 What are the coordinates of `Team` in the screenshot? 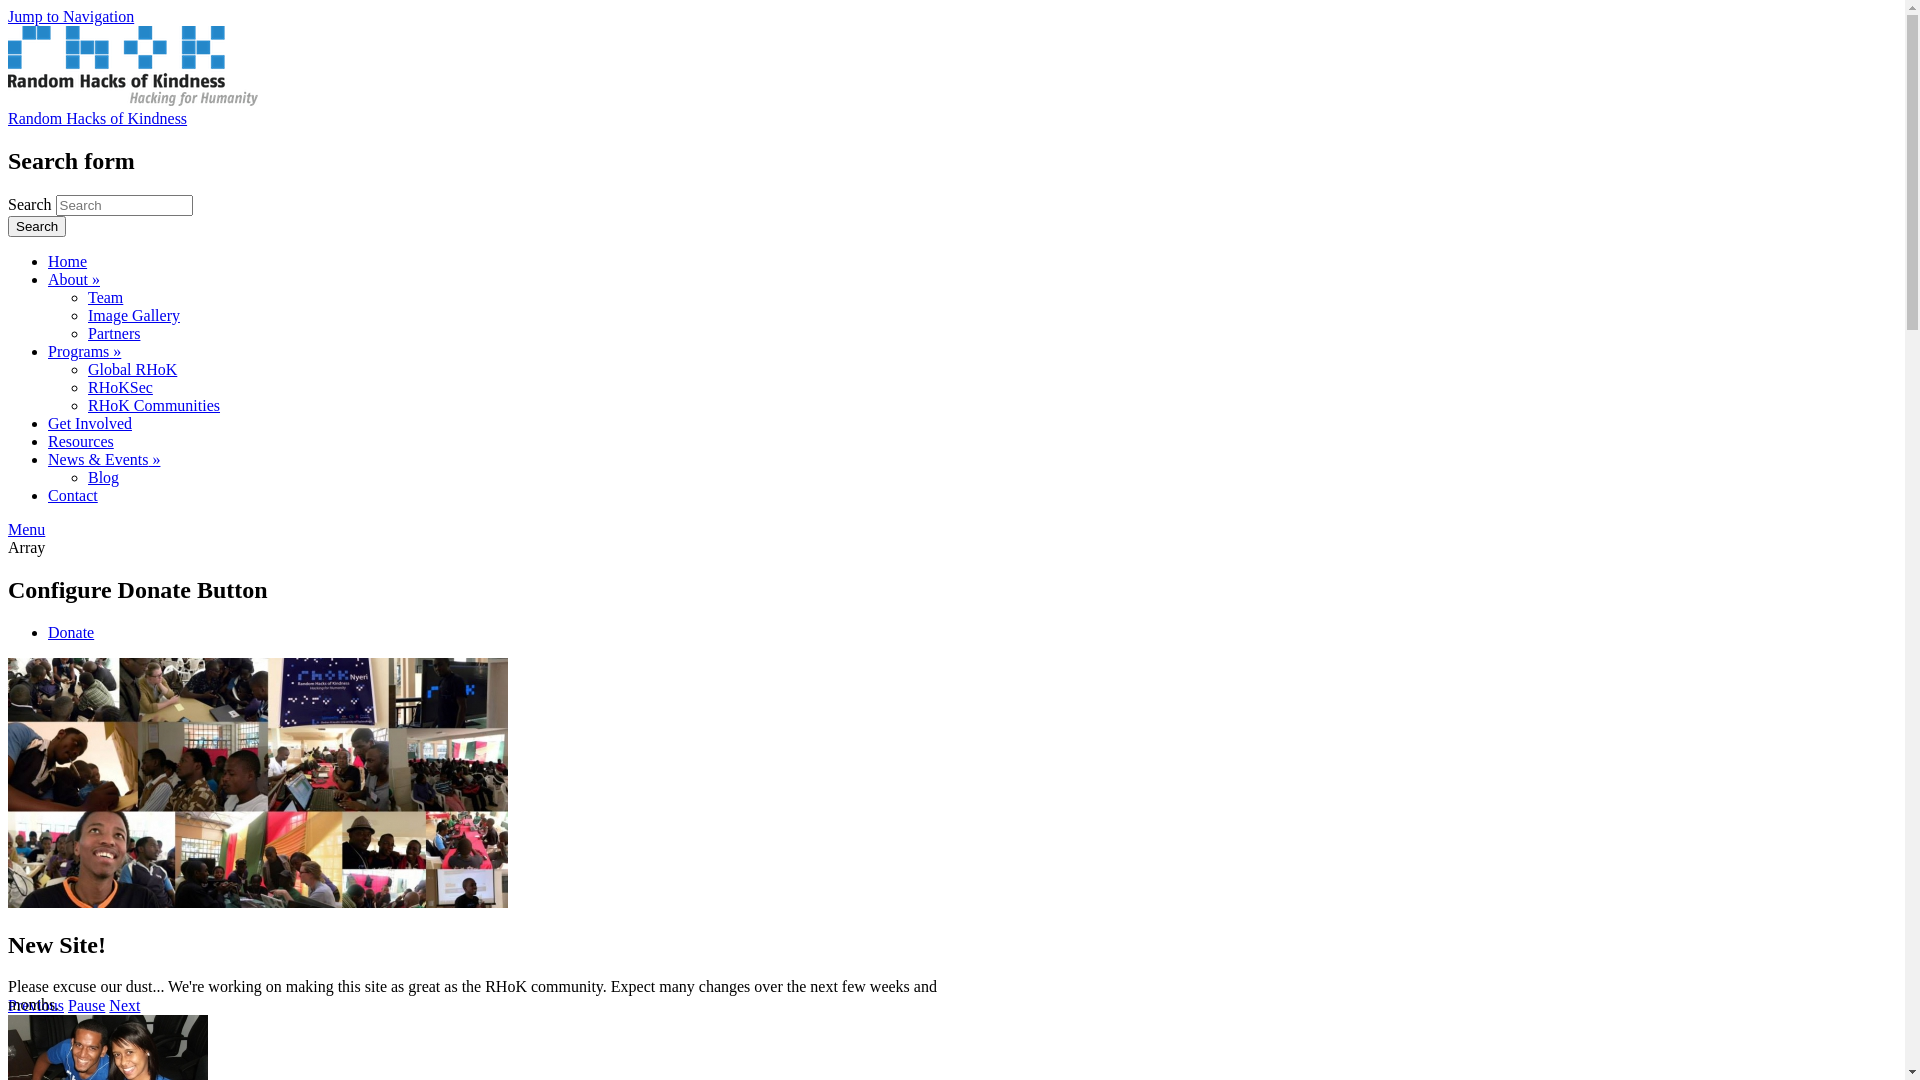 It's located at (105, 298).